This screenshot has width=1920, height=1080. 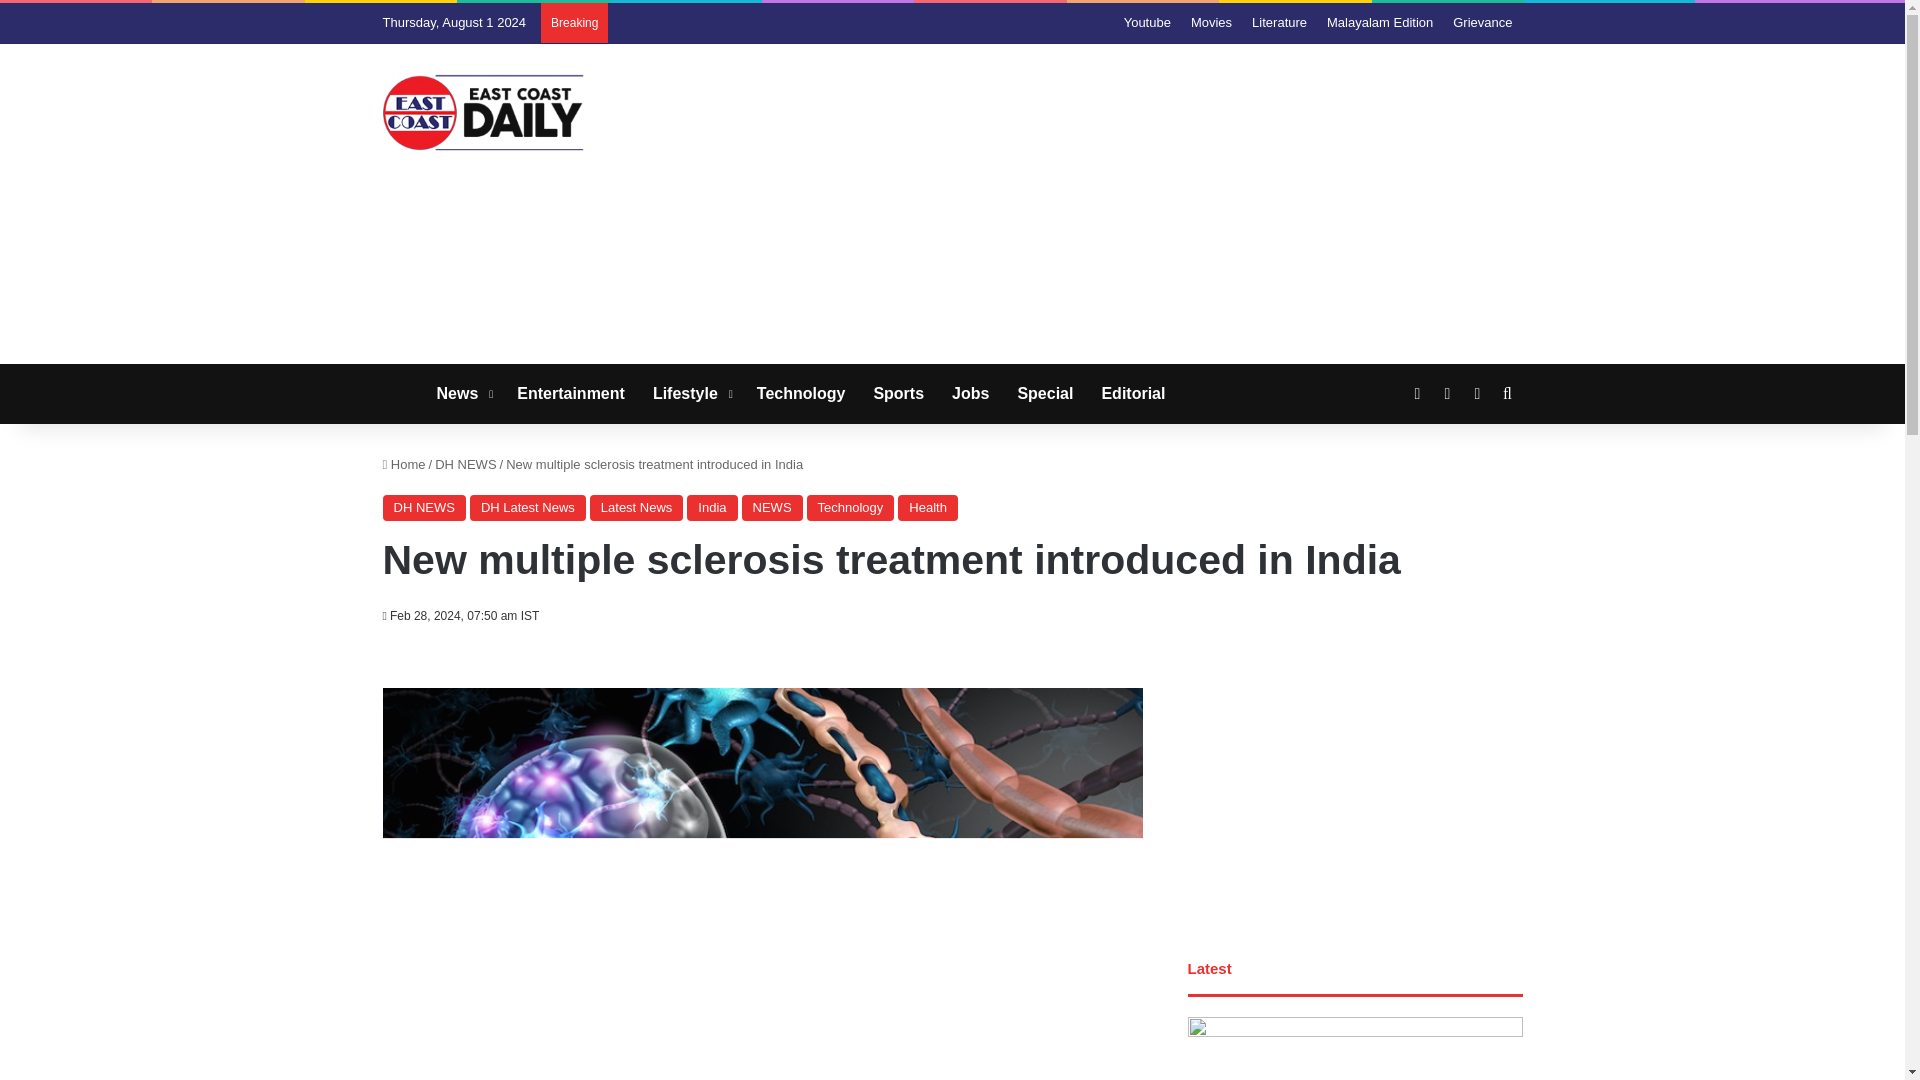 What do you see at coordinates (1044, 394) in the screenshot?
I see `Special` at bounding box center [1044, 394].